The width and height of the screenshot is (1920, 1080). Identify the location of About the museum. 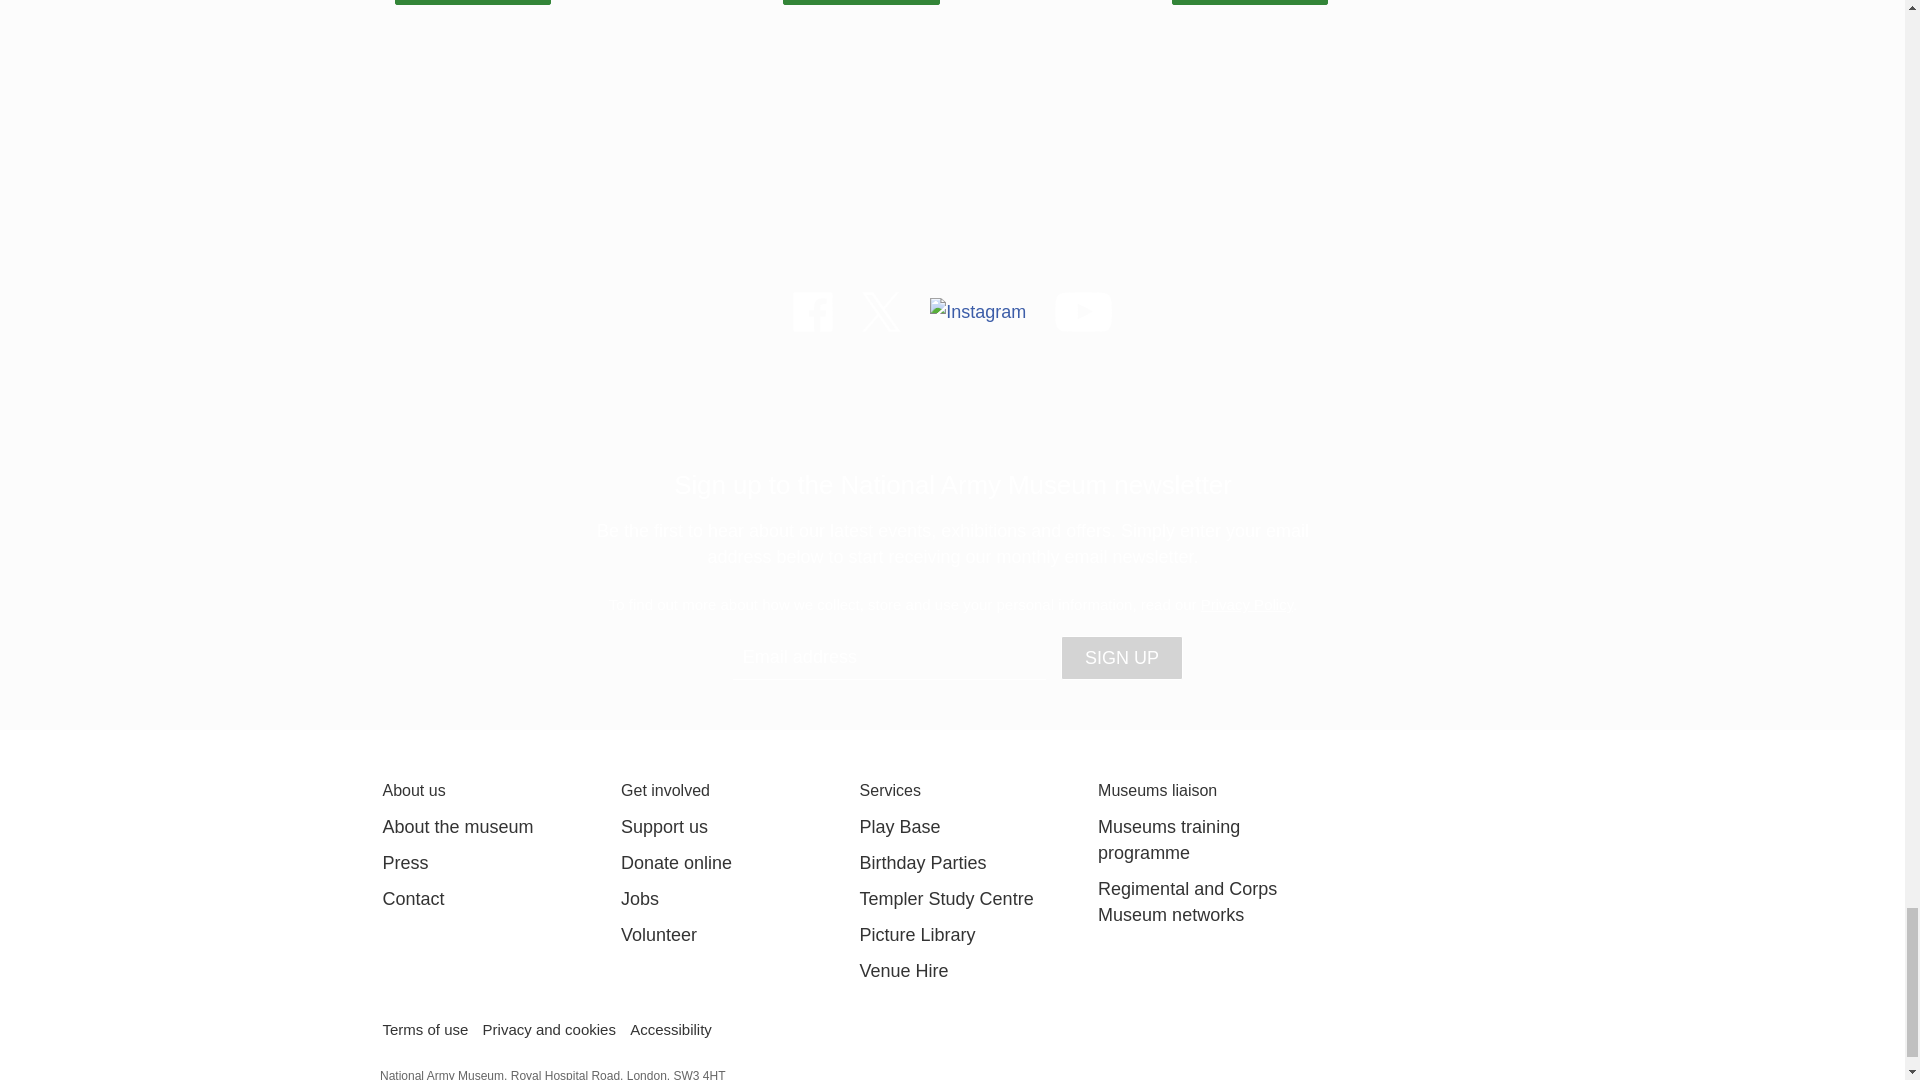
(458, 826).